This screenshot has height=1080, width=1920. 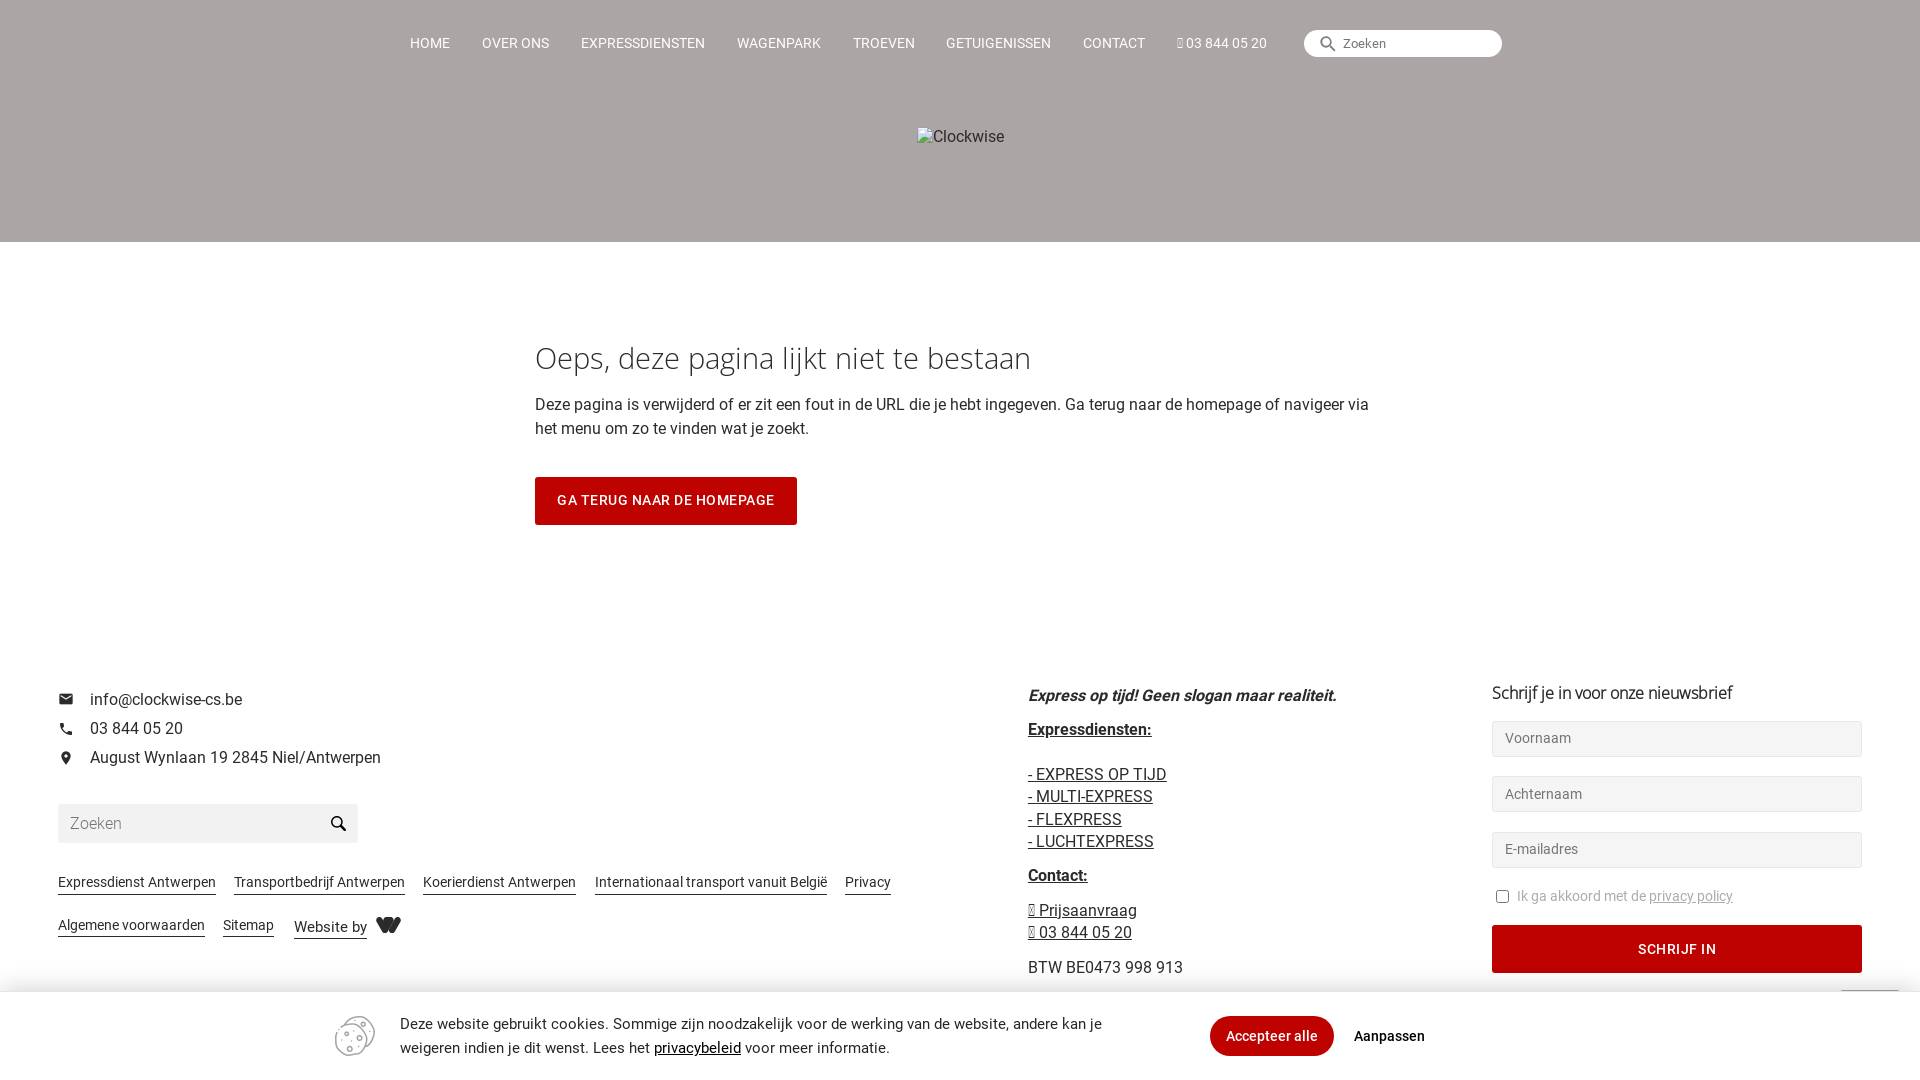 What do you see at coordinates (1091, 842) in the screenshot?
I see `- LUCHTEXPRESS` at bounding box center [1091, 842].